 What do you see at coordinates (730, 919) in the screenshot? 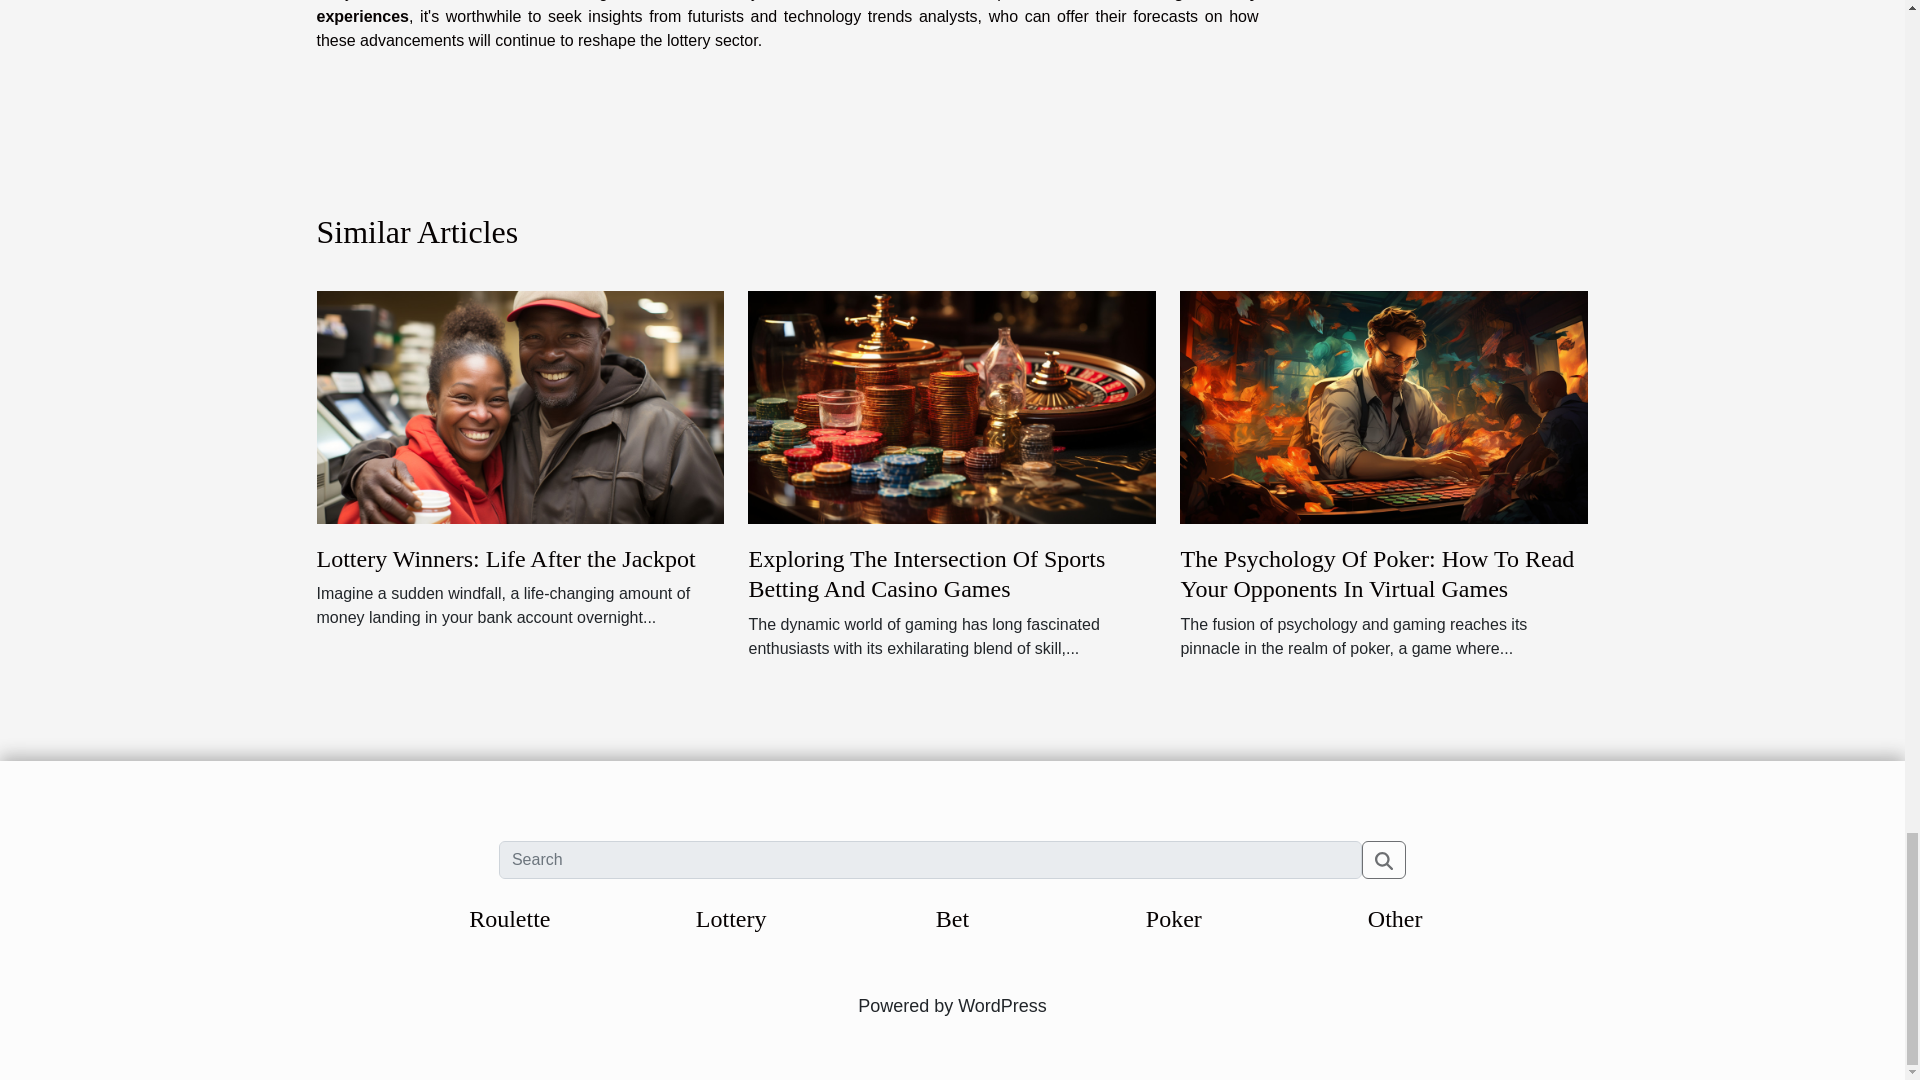
I see `Lottery` at bounding box center [730, 919].